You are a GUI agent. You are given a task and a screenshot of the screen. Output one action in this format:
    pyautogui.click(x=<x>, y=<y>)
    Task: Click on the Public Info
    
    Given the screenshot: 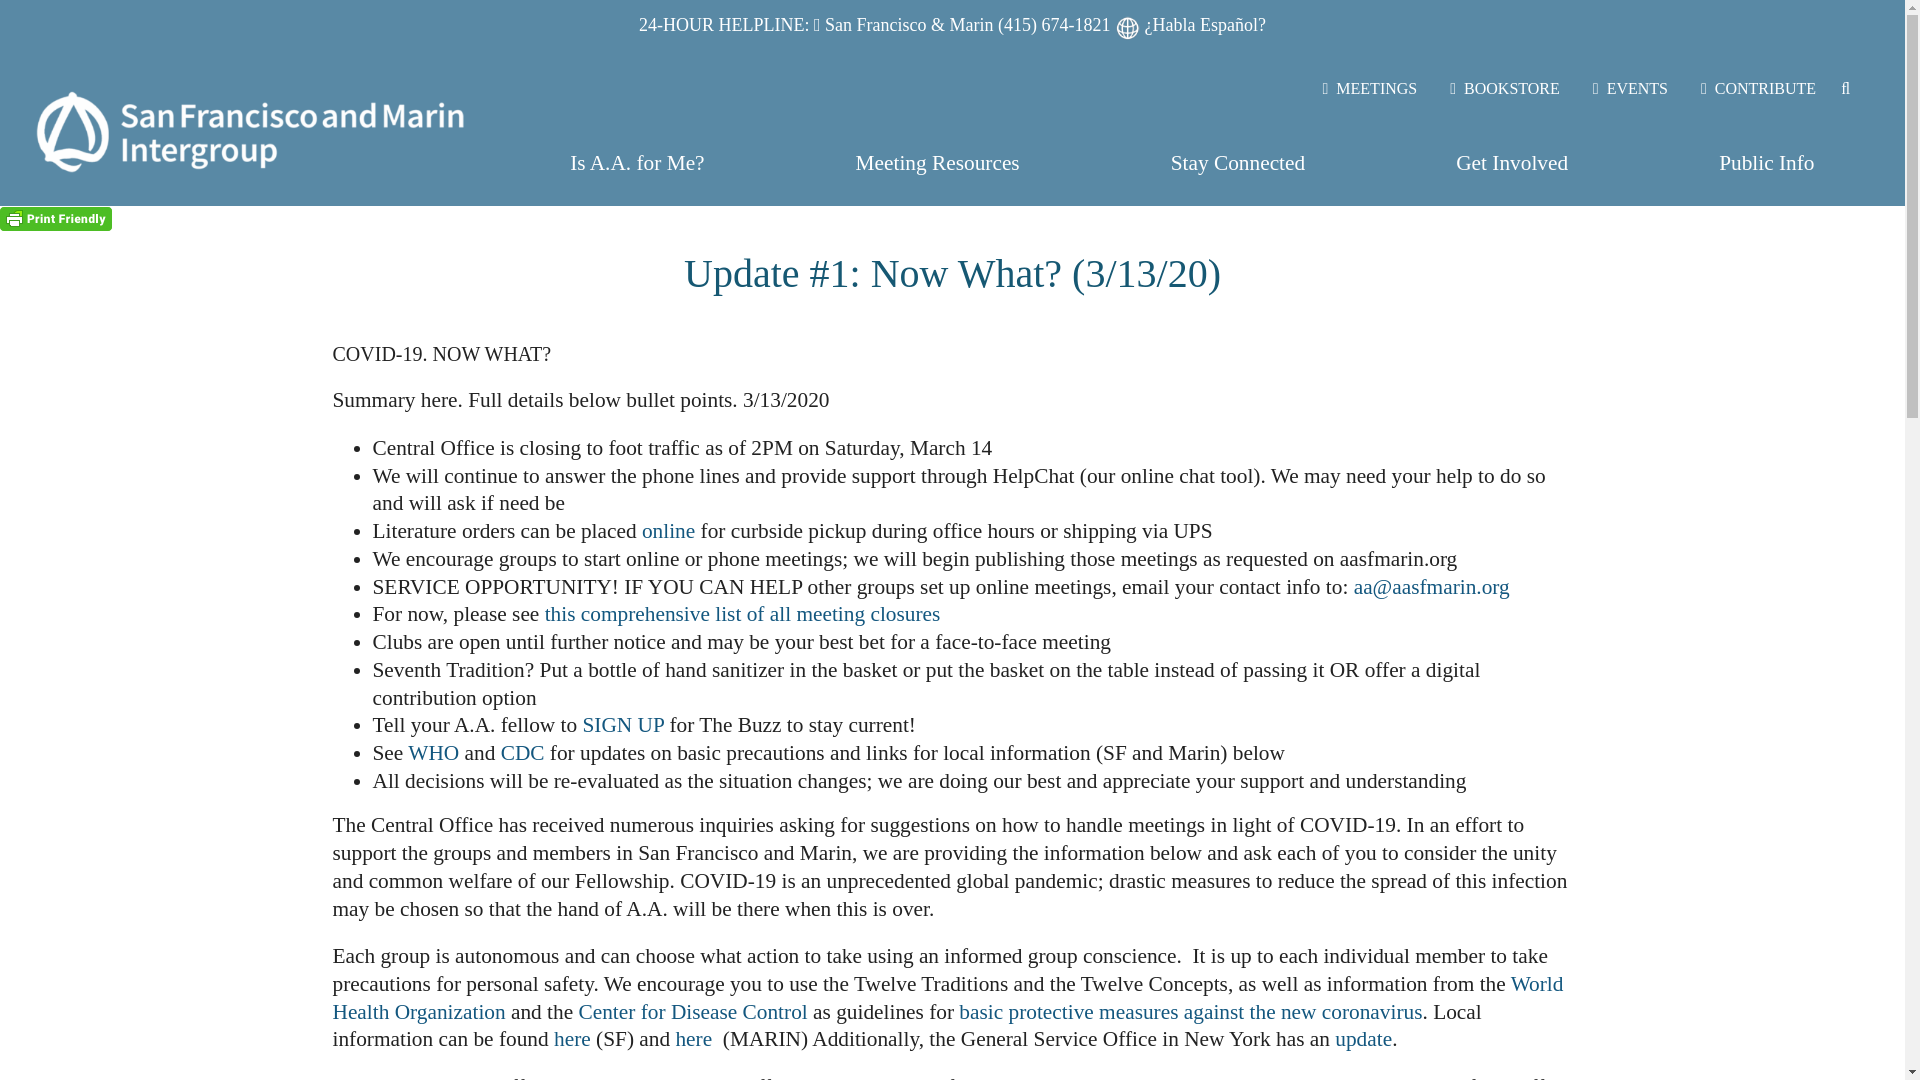 What is the action you would take?
    pyautogui.click(x=1766, y=163)
    